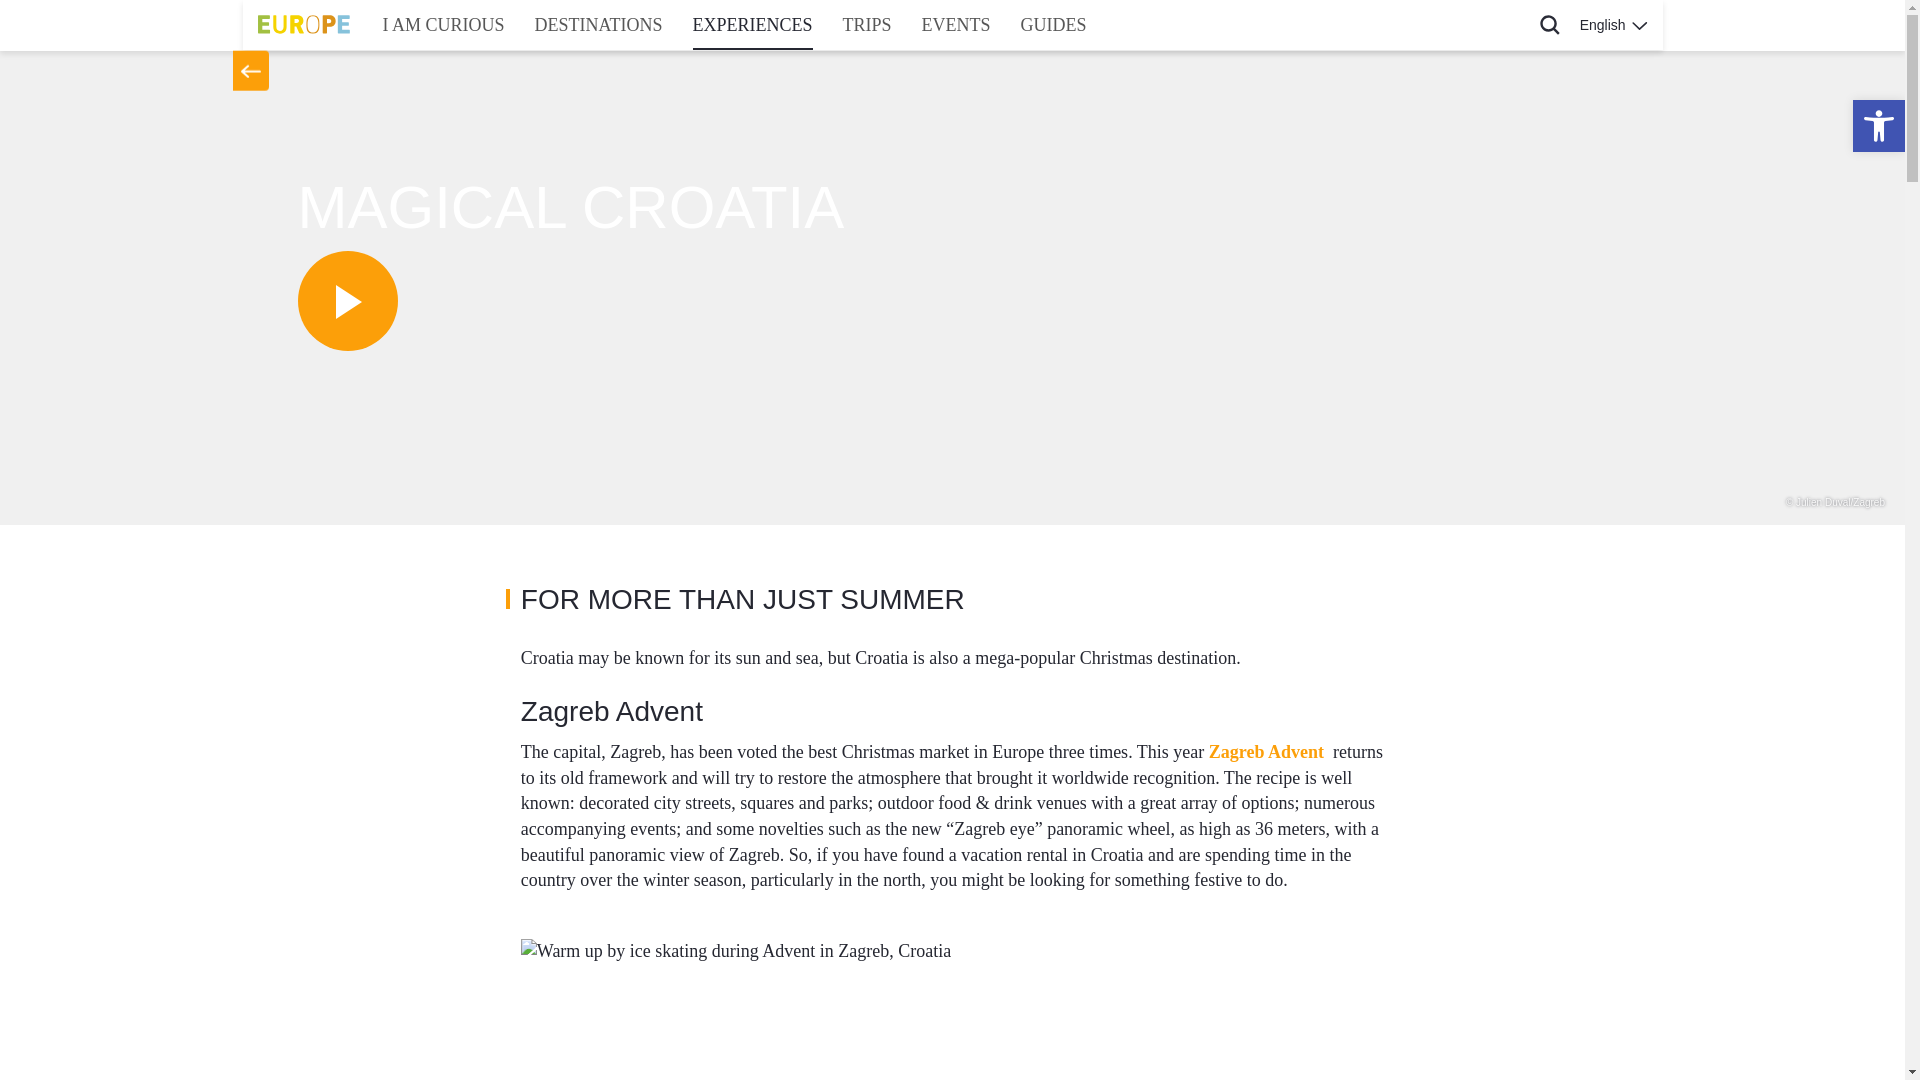 This screenshot has height=1080, width=1920. What do you see at coordinates (1878, 126) in the screenshot?
I see `Accessibility Tools` at bounding box center [1878, 126].